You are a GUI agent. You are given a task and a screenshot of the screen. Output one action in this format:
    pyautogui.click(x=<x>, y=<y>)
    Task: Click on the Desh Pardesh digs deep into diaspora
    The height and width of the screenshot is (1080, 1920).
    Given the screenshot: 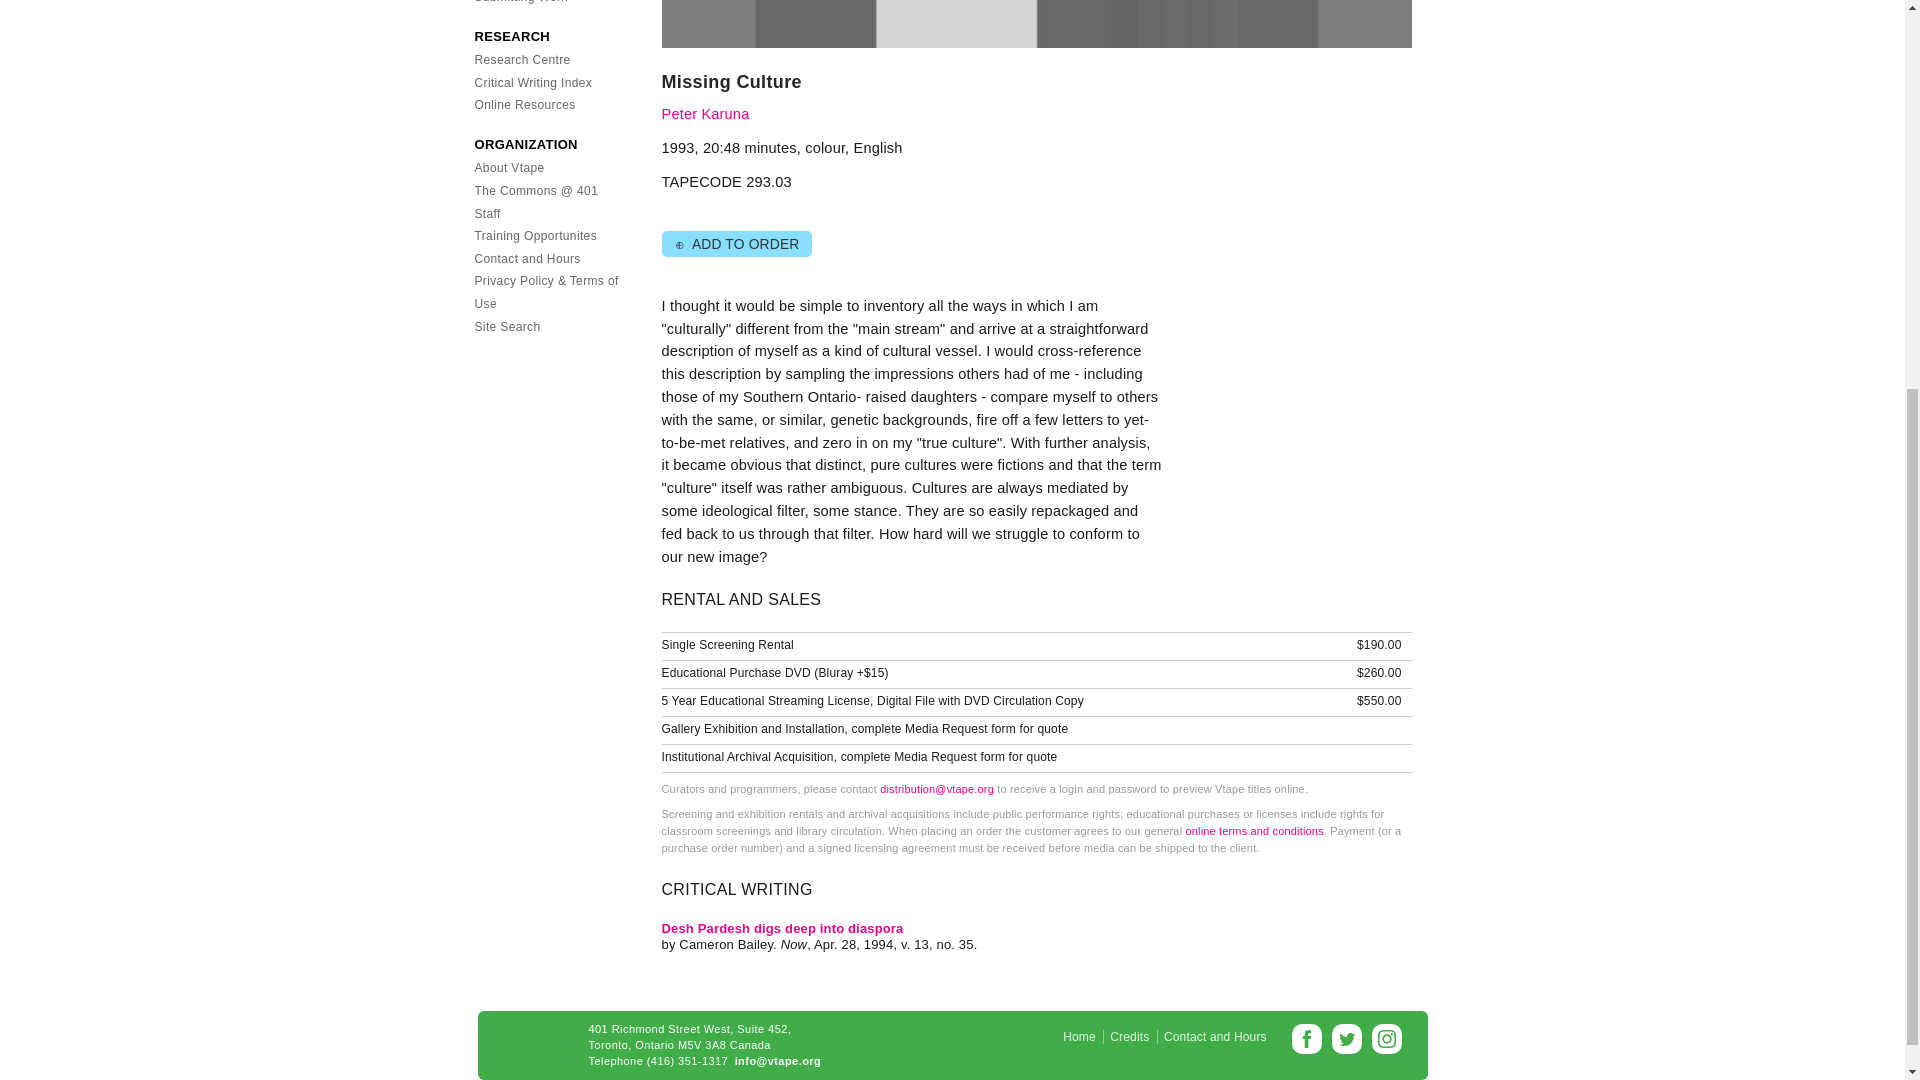 What is the action you would take?
    pyautogui.click(x=783, y=928)
    